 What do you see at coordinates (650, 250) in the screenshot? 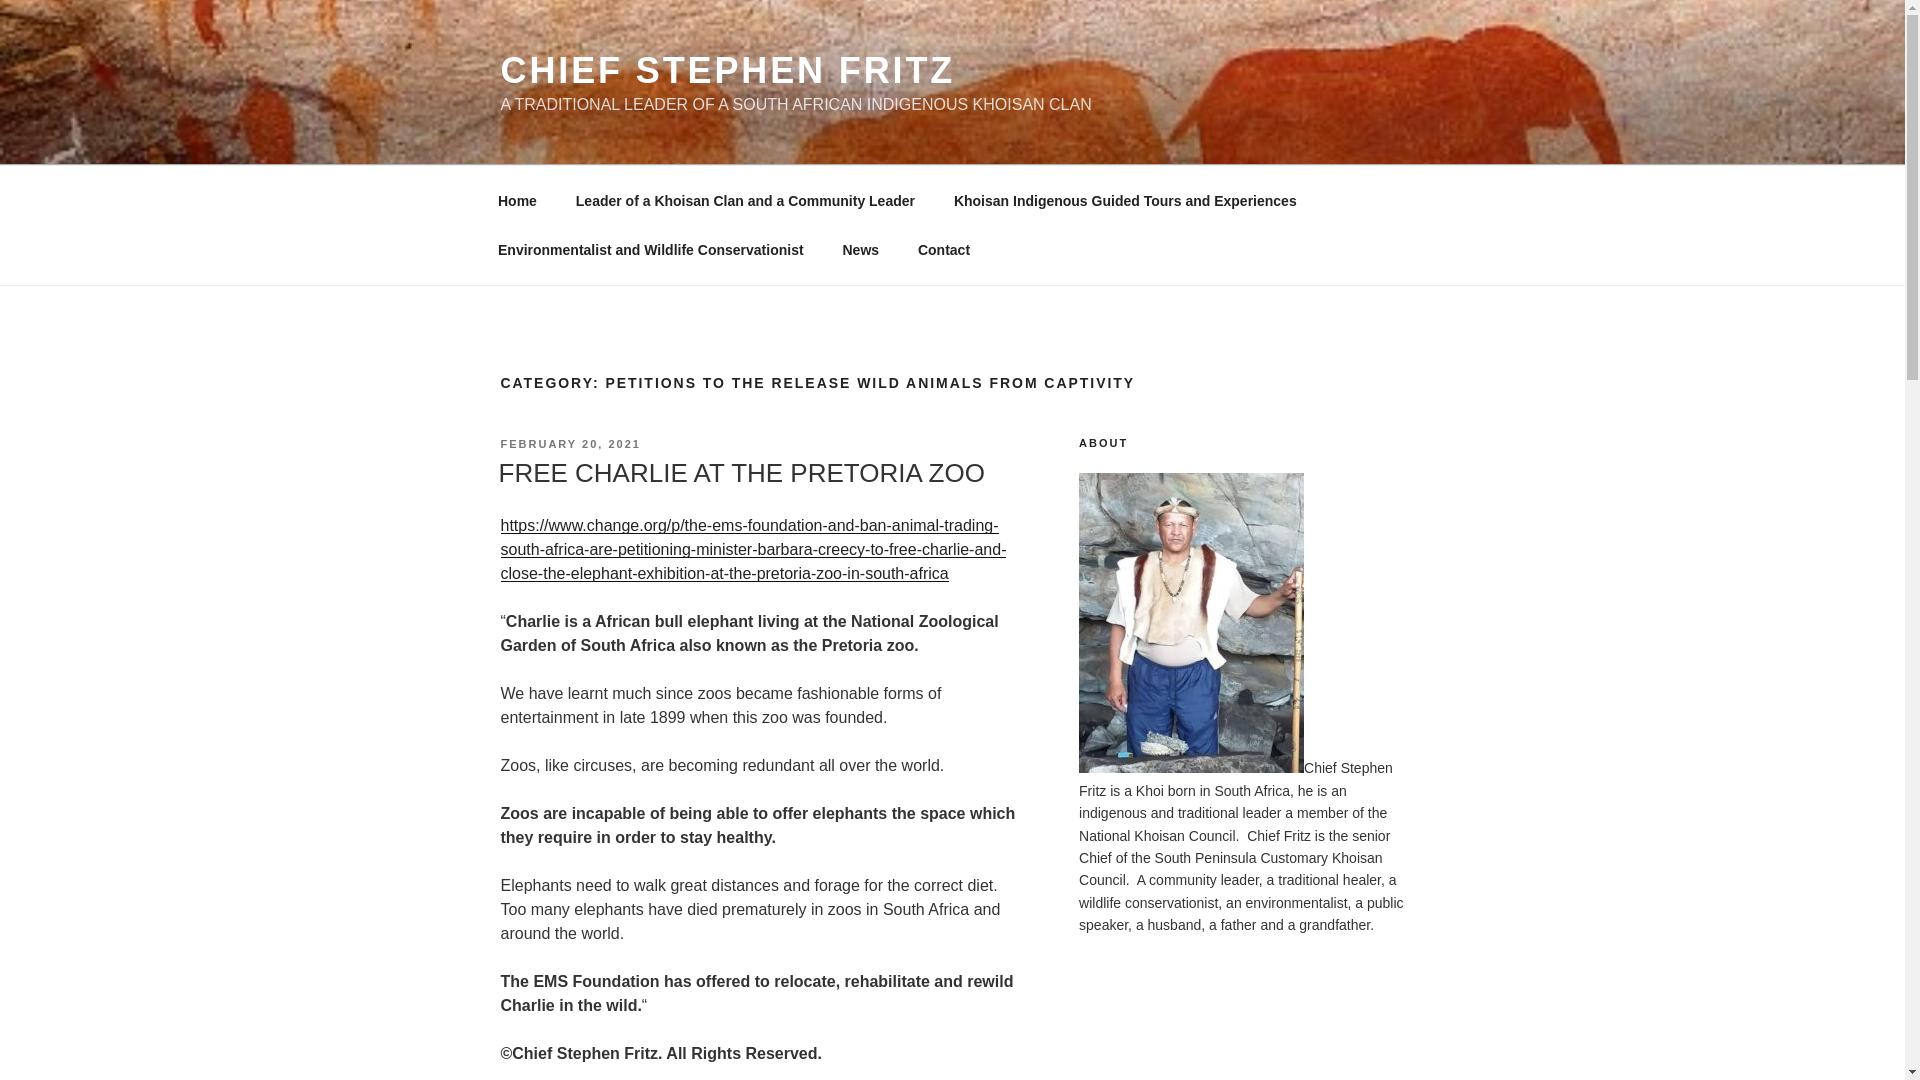
I see `Environmentalist and Wildlife Conservationist` at bounding box center [650, 250].